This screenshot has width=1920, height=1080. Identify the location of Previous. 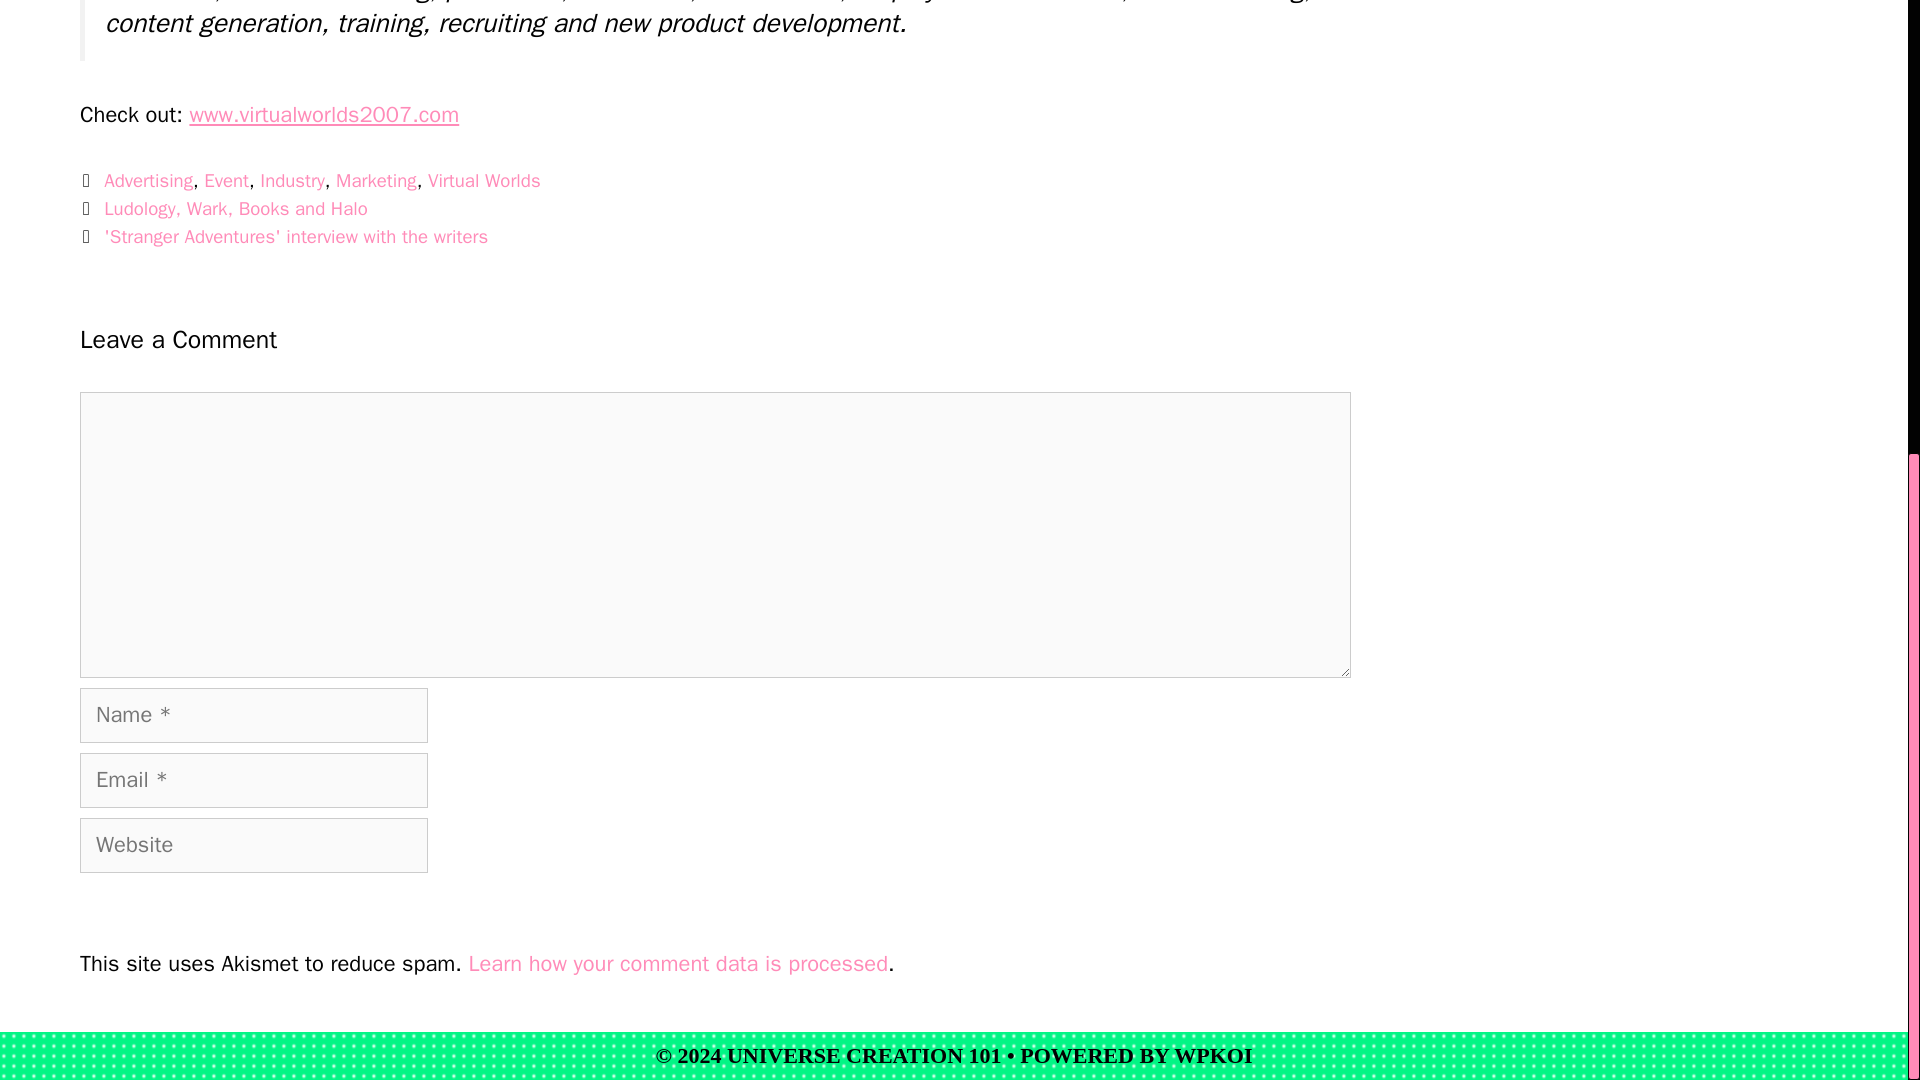
(224, 208).